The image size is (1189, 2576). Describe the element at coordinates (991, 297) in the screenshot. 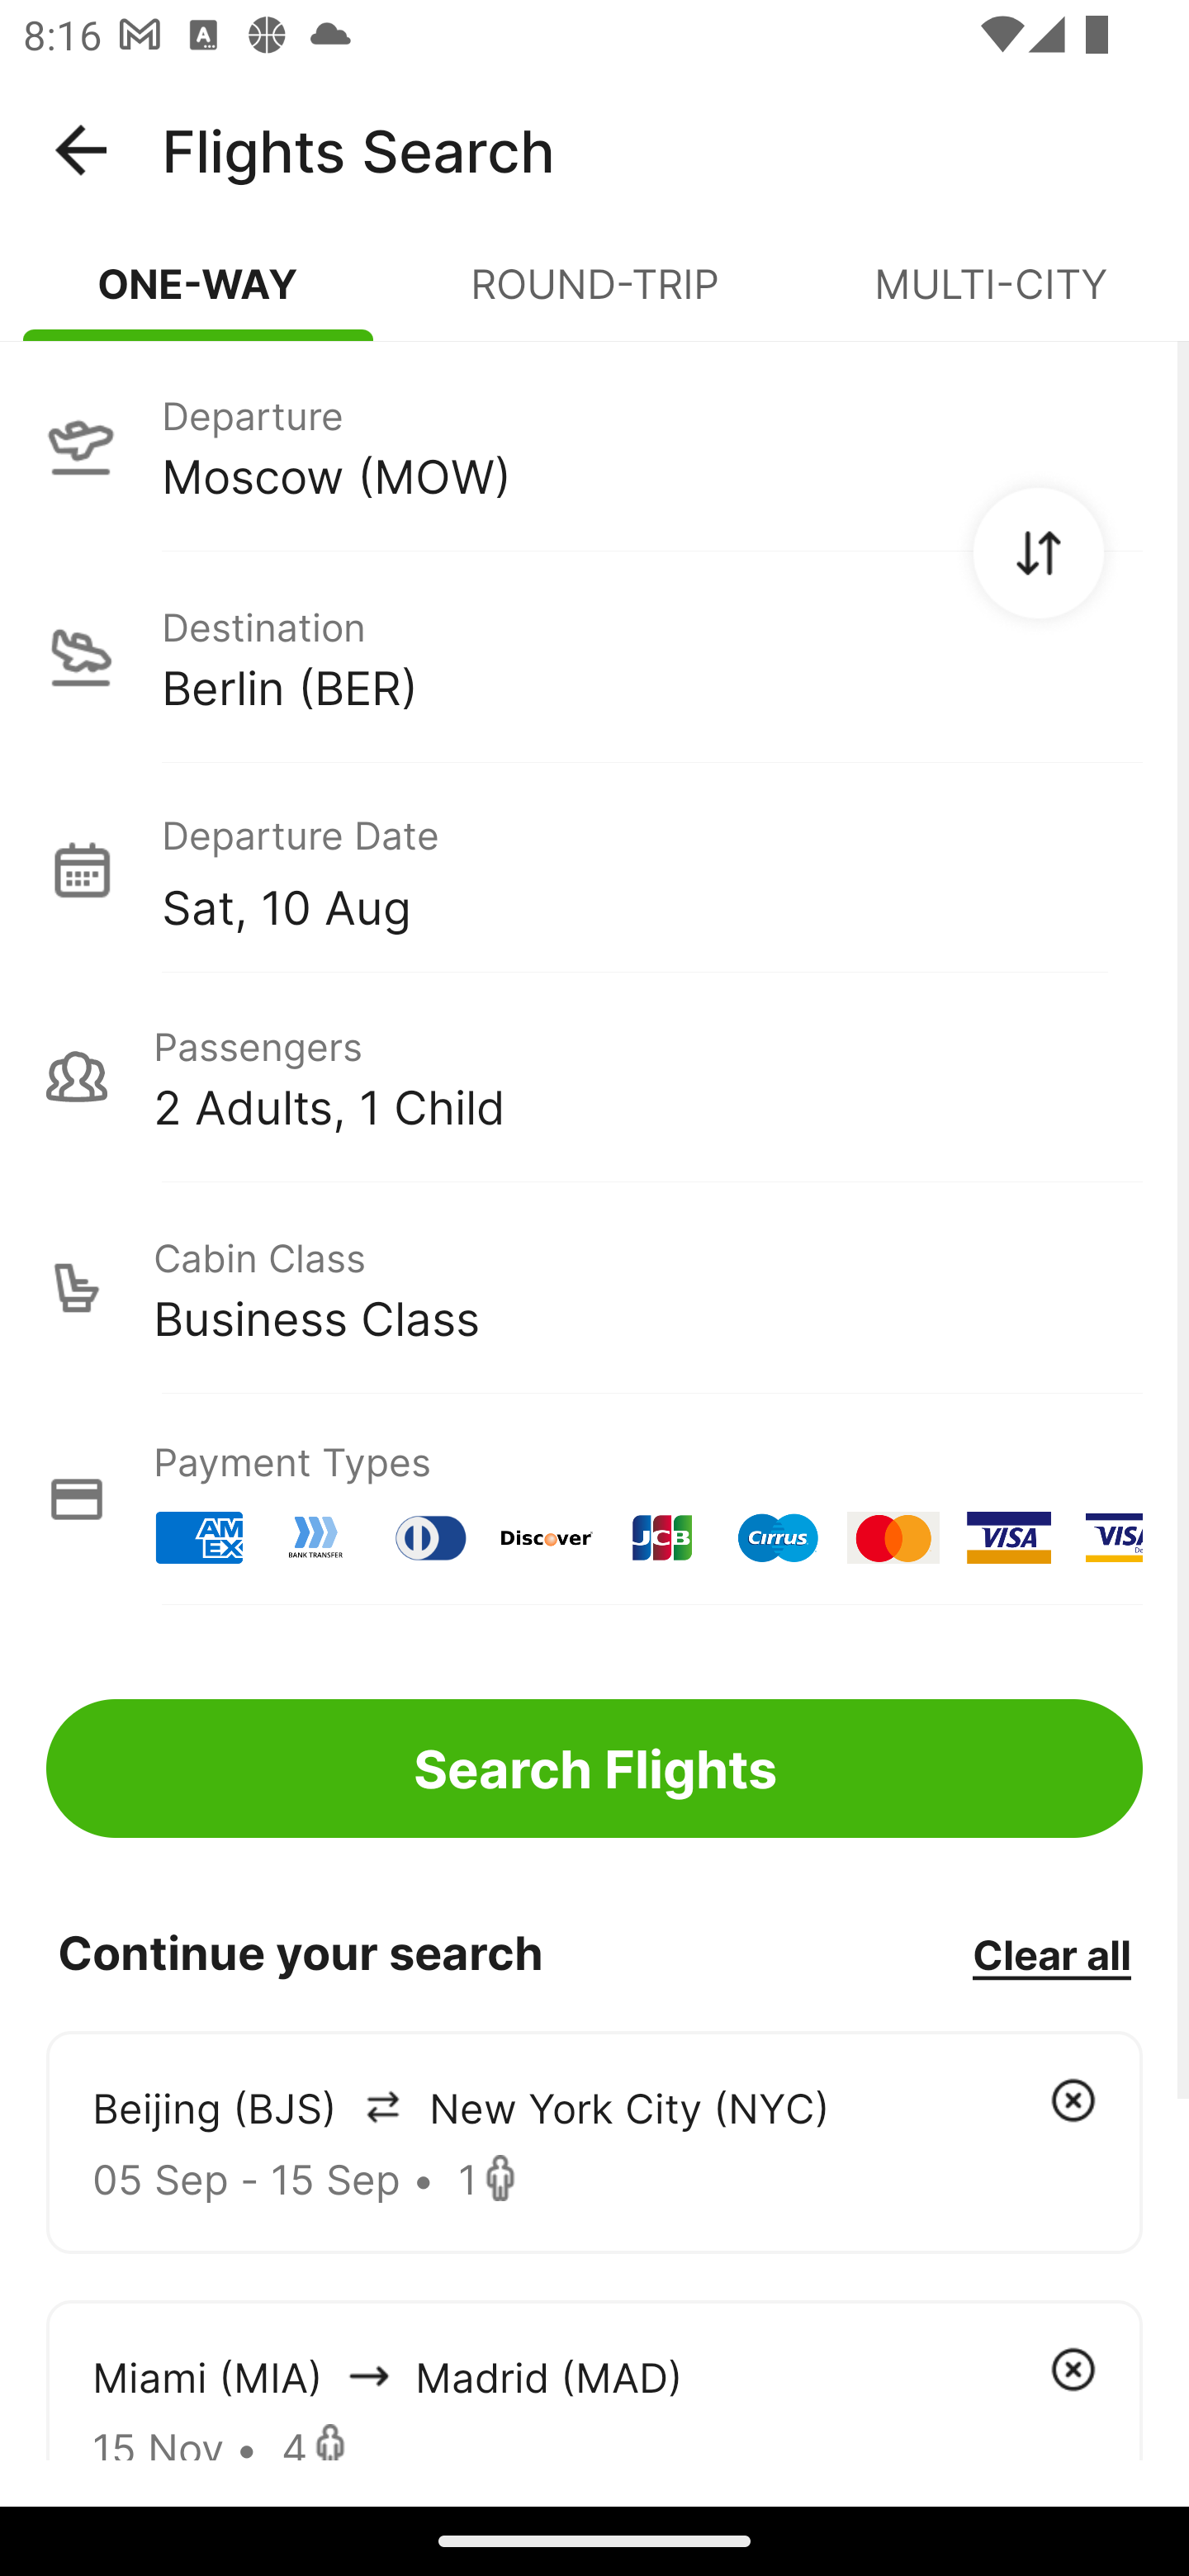

I see `MULTI-CITY` at that location.